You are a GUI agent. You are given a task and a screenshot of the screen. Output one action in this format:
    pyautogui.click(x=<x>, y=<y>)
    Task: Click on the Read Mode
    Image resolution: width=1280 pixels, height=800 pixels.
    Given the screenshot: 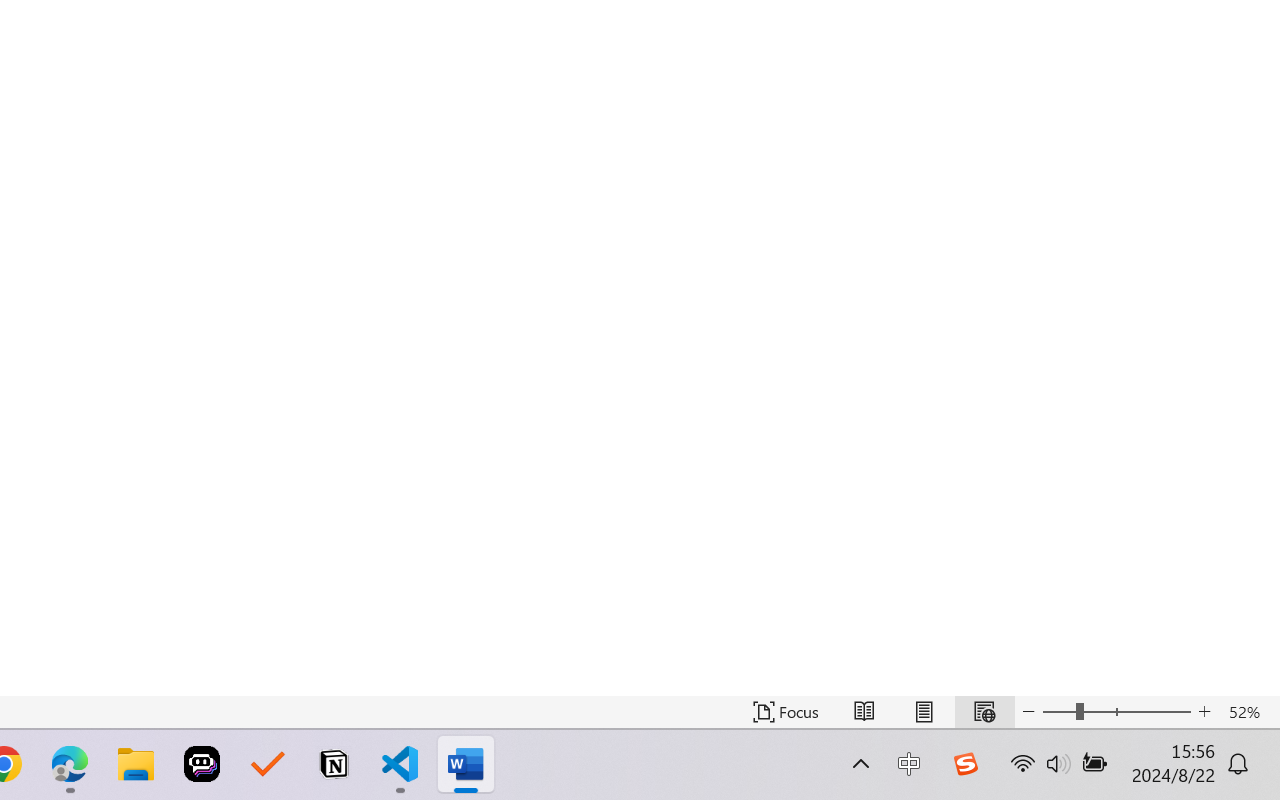 What is the action you would take?
    pyautogui.click(x=864, y=712)
    